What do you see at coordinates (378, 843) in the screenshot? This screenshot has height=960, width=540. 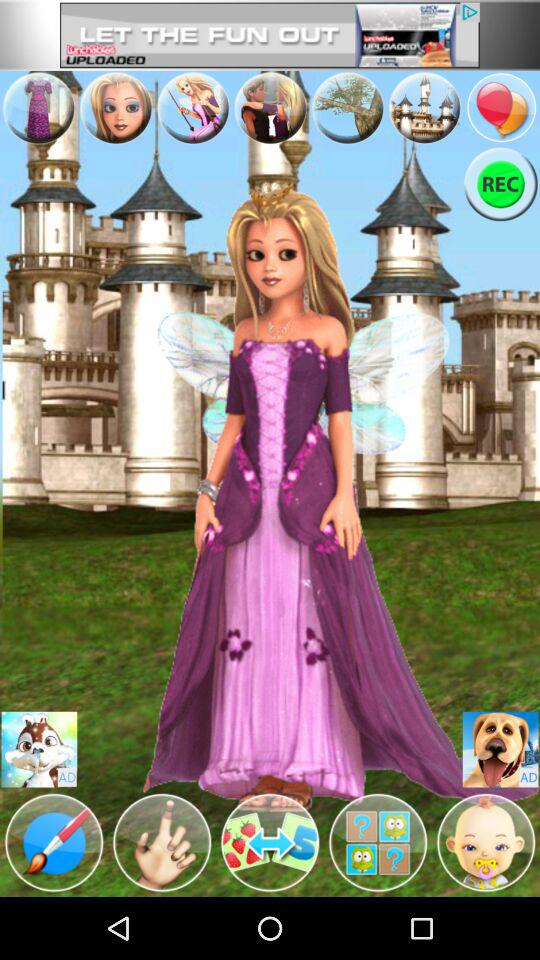 I see `go to help icon` at bounding box center [378, 843].